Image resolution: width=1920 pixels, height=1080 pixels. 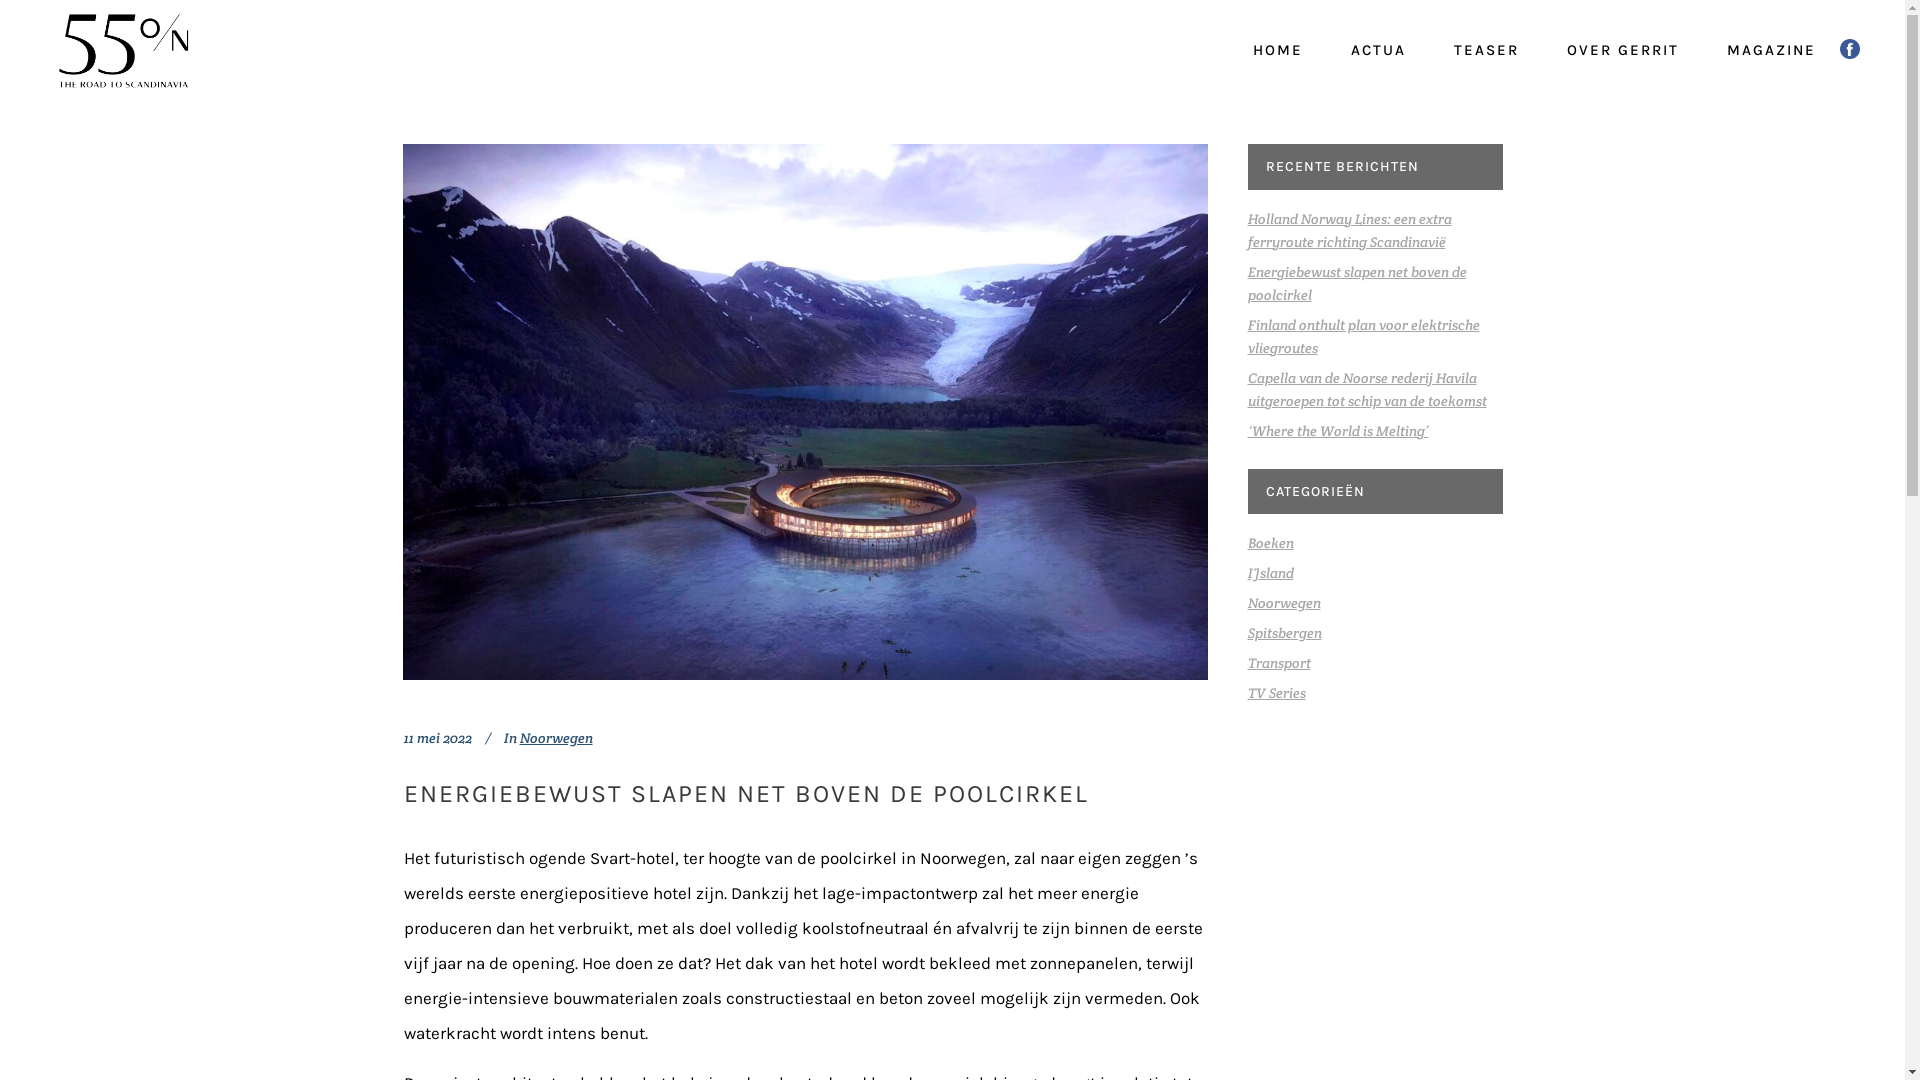 I want to click on Transport, so click(x=1280, y=663).